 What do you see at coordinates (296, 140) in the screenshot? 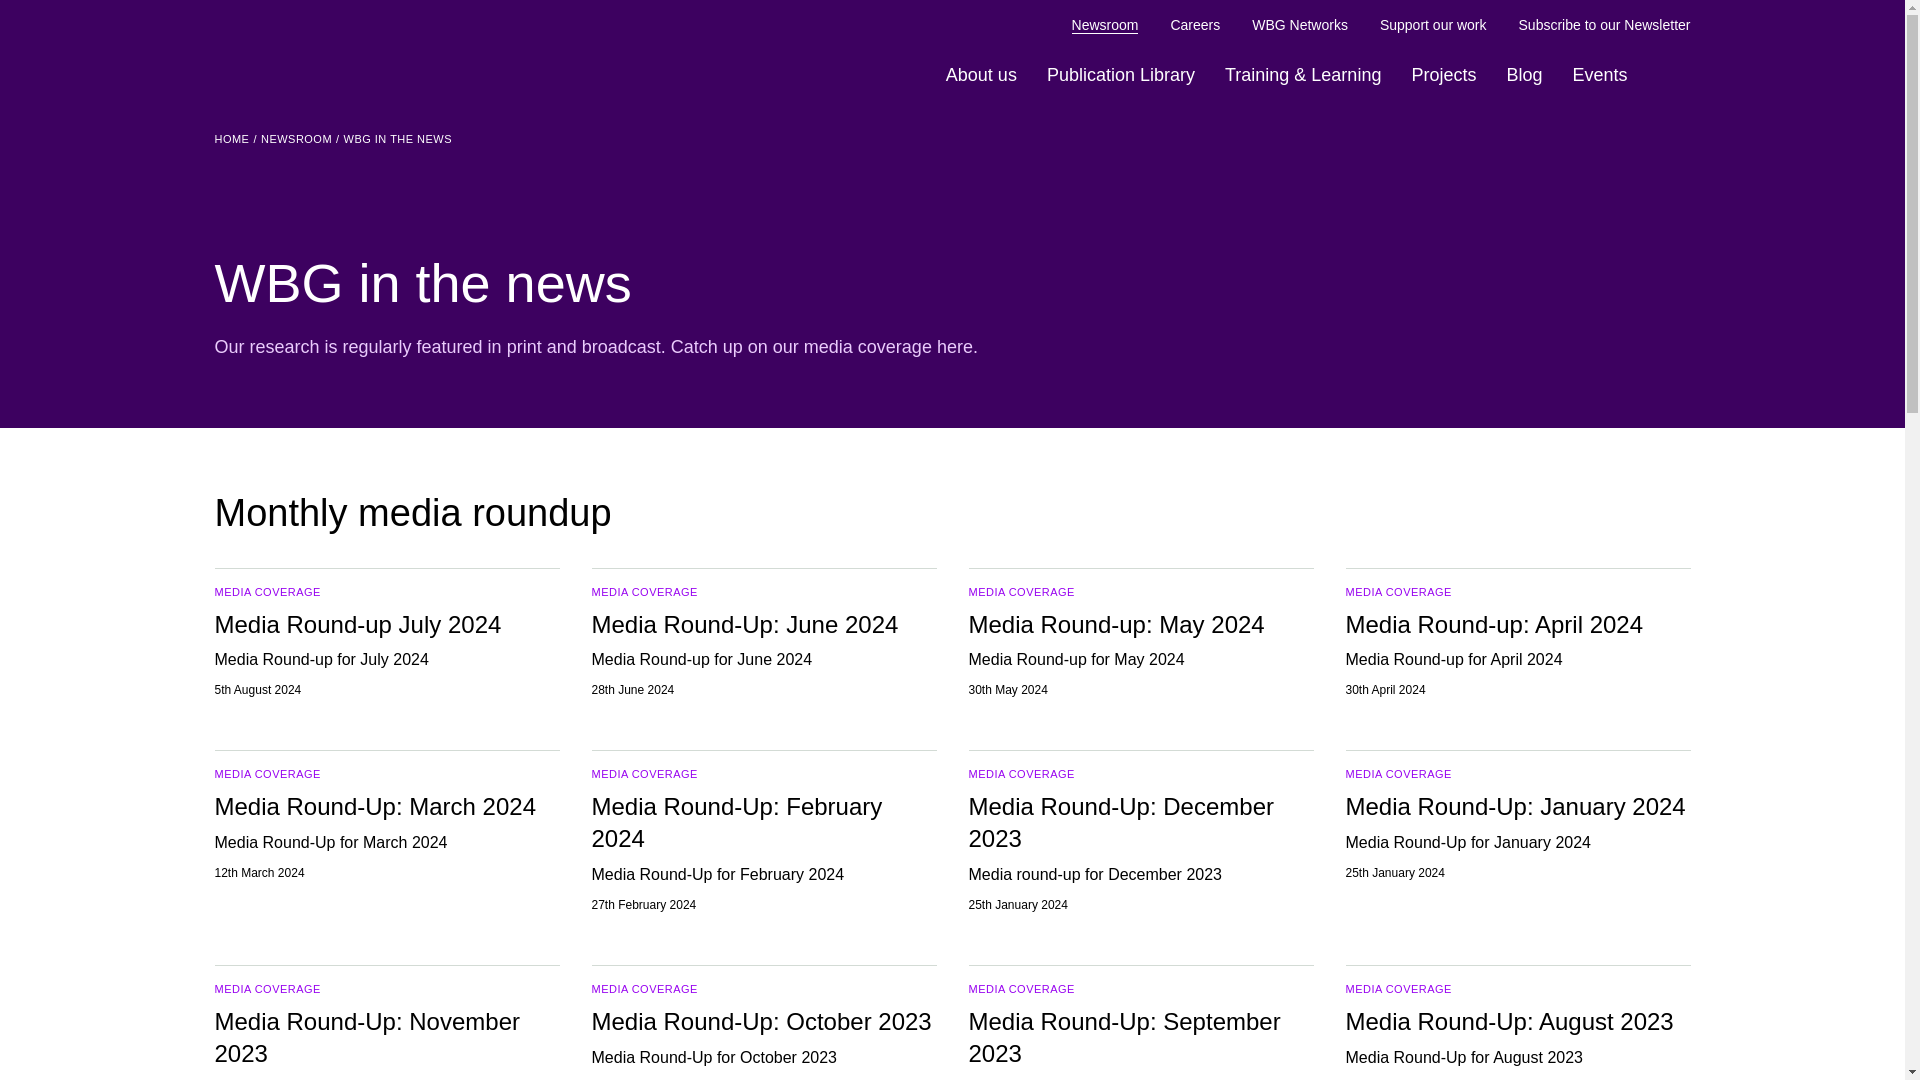
I see `NEWSROOM` at bounding box center [296, 140].